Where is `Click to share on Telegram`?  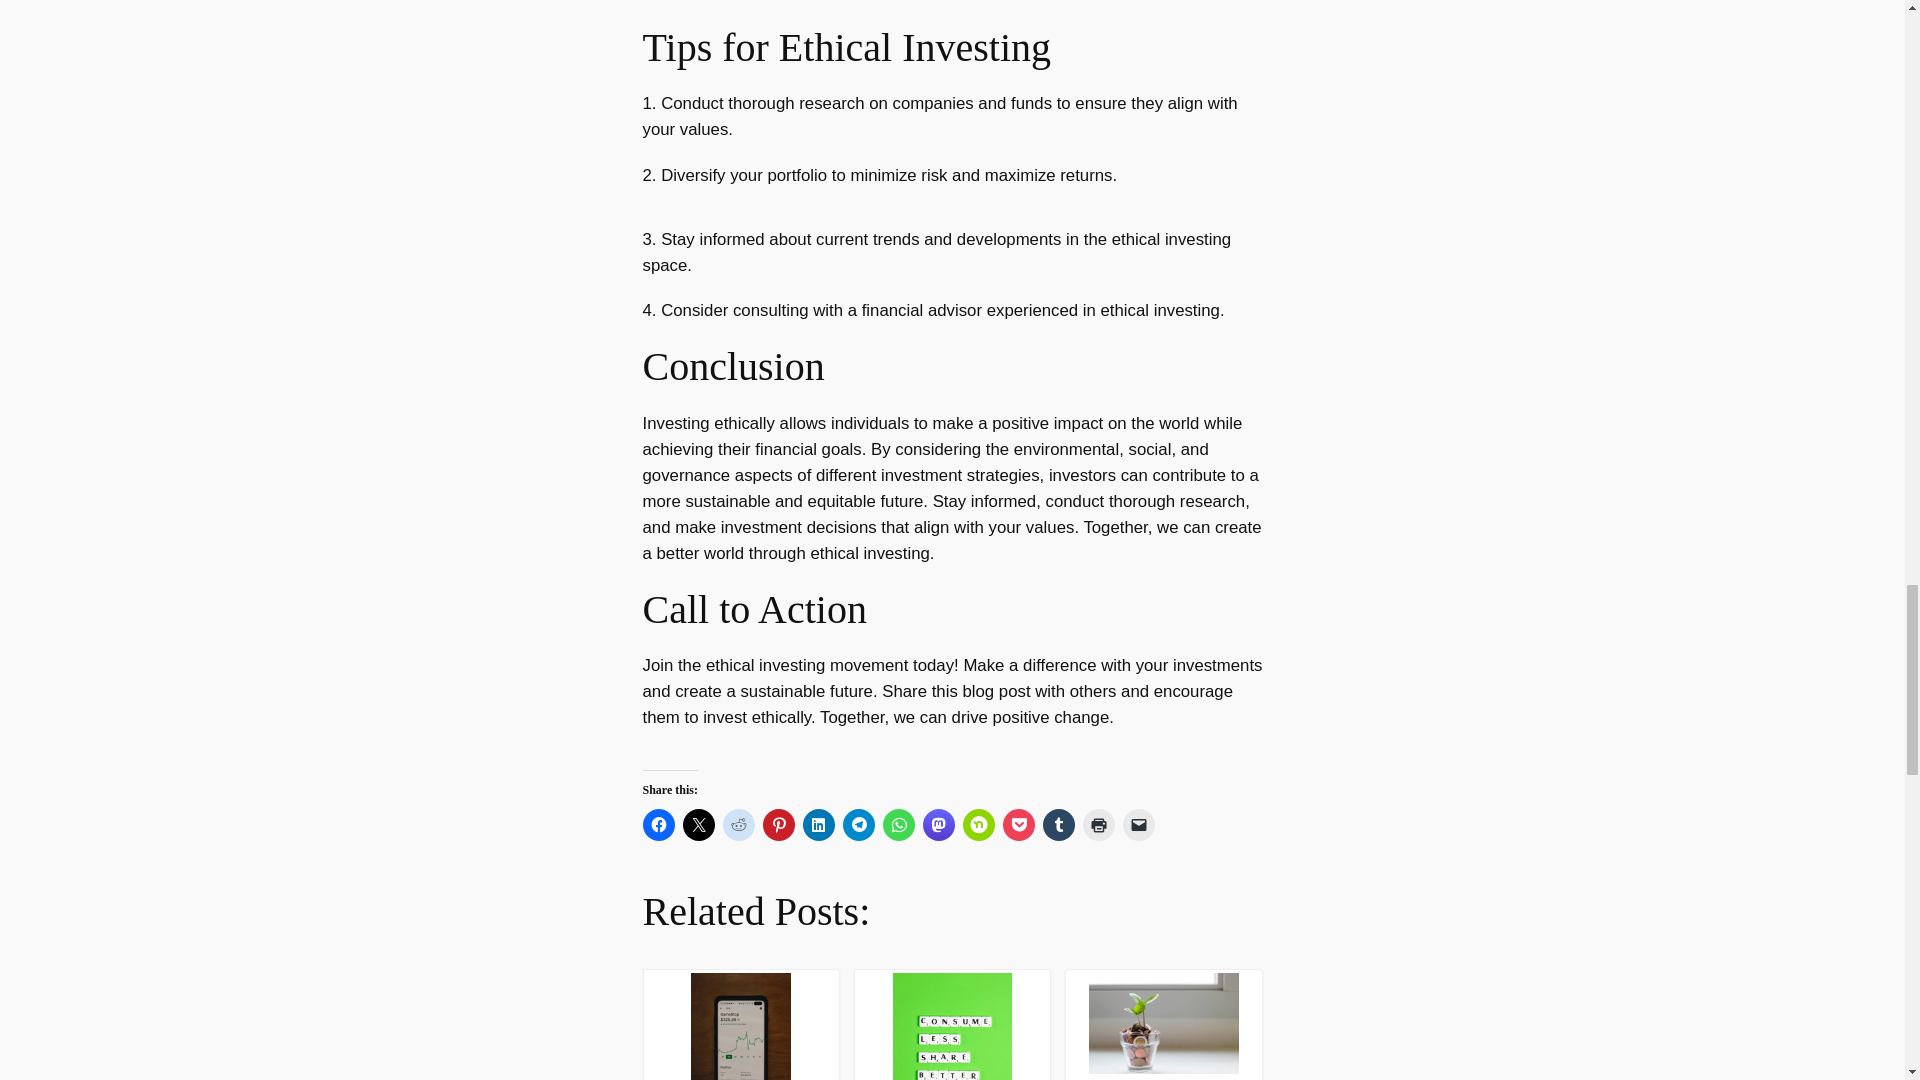 Click to share on Telegram is located at coordinates (858, 824).